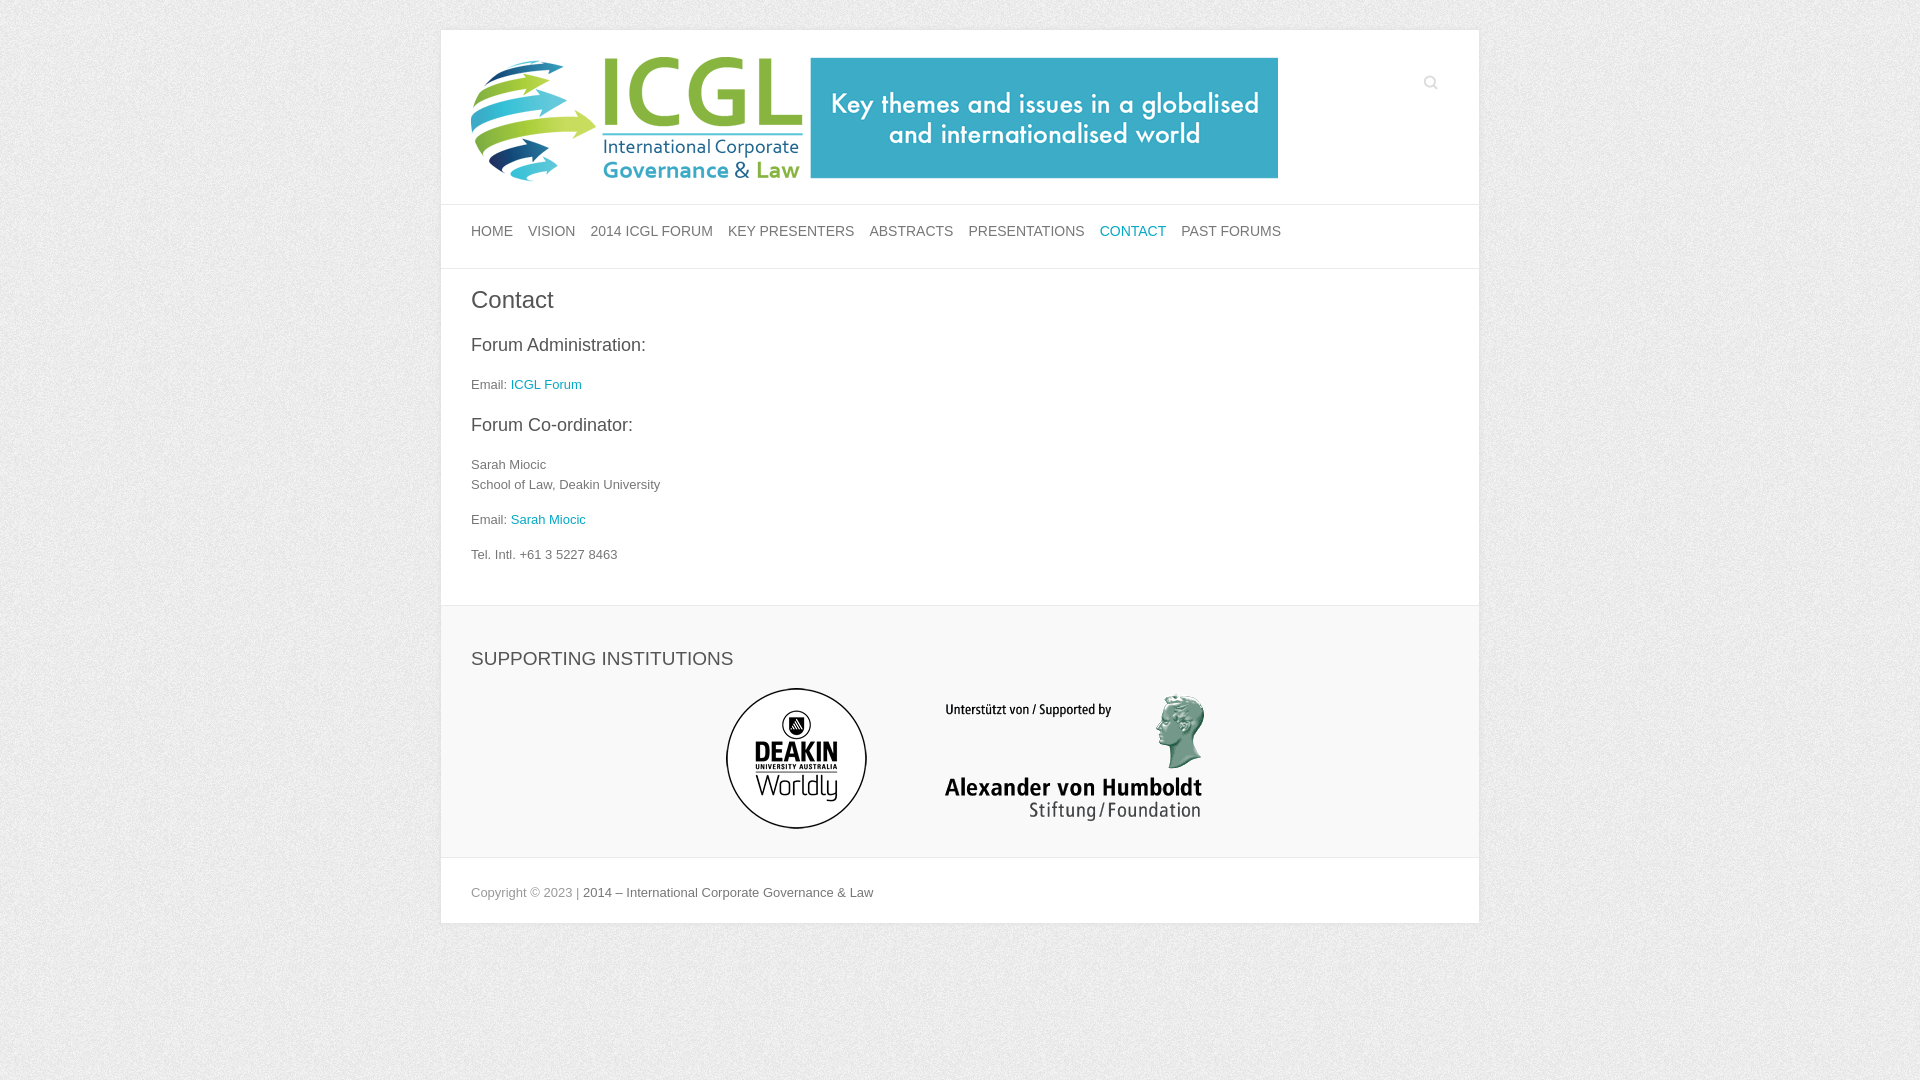 The image size is (1920, 1080). What do you see at coordinates (651, 232) in the screenshot?
I see `2014 ICGL FORUM` at bounding box center [651, 232].